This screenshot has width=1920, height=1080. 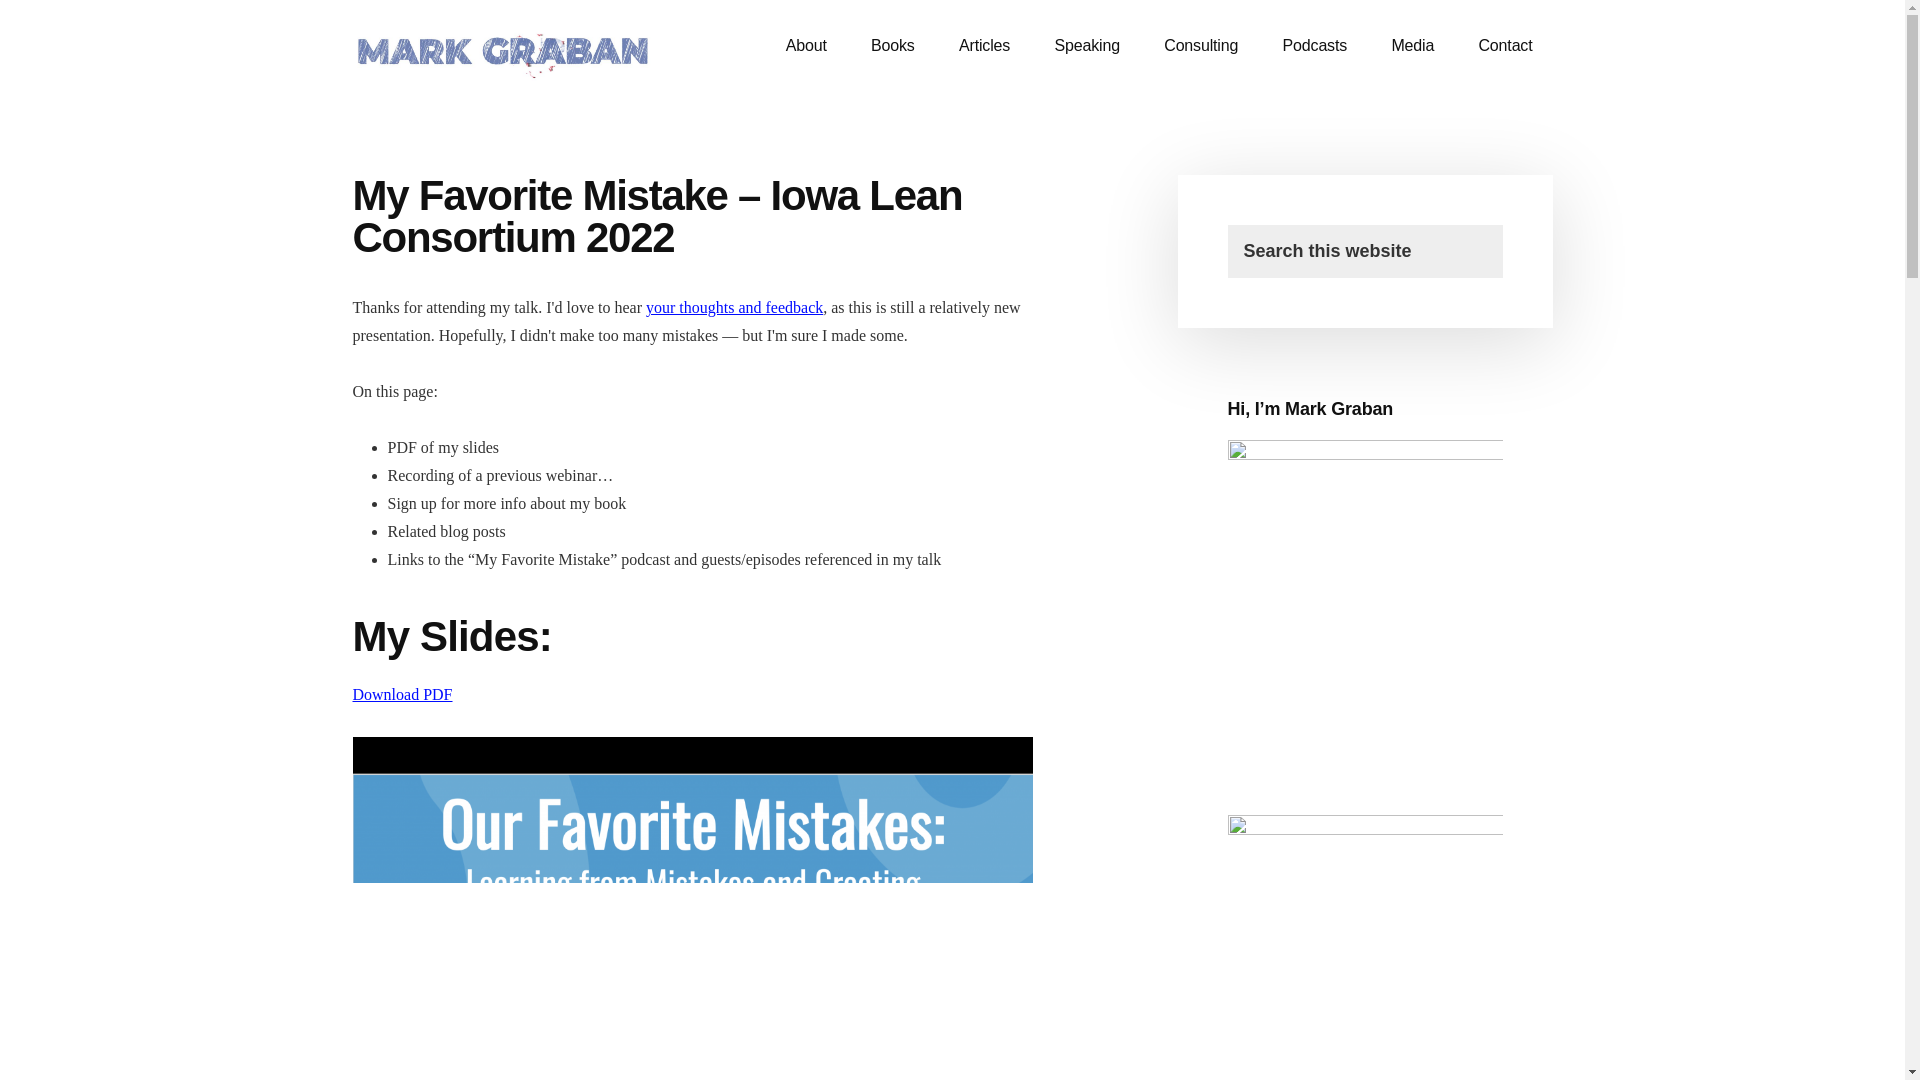 What do you see at coordinates (1200, 46) in the screenshot?
I see `Consulting` at bounding box center [1200, 46].